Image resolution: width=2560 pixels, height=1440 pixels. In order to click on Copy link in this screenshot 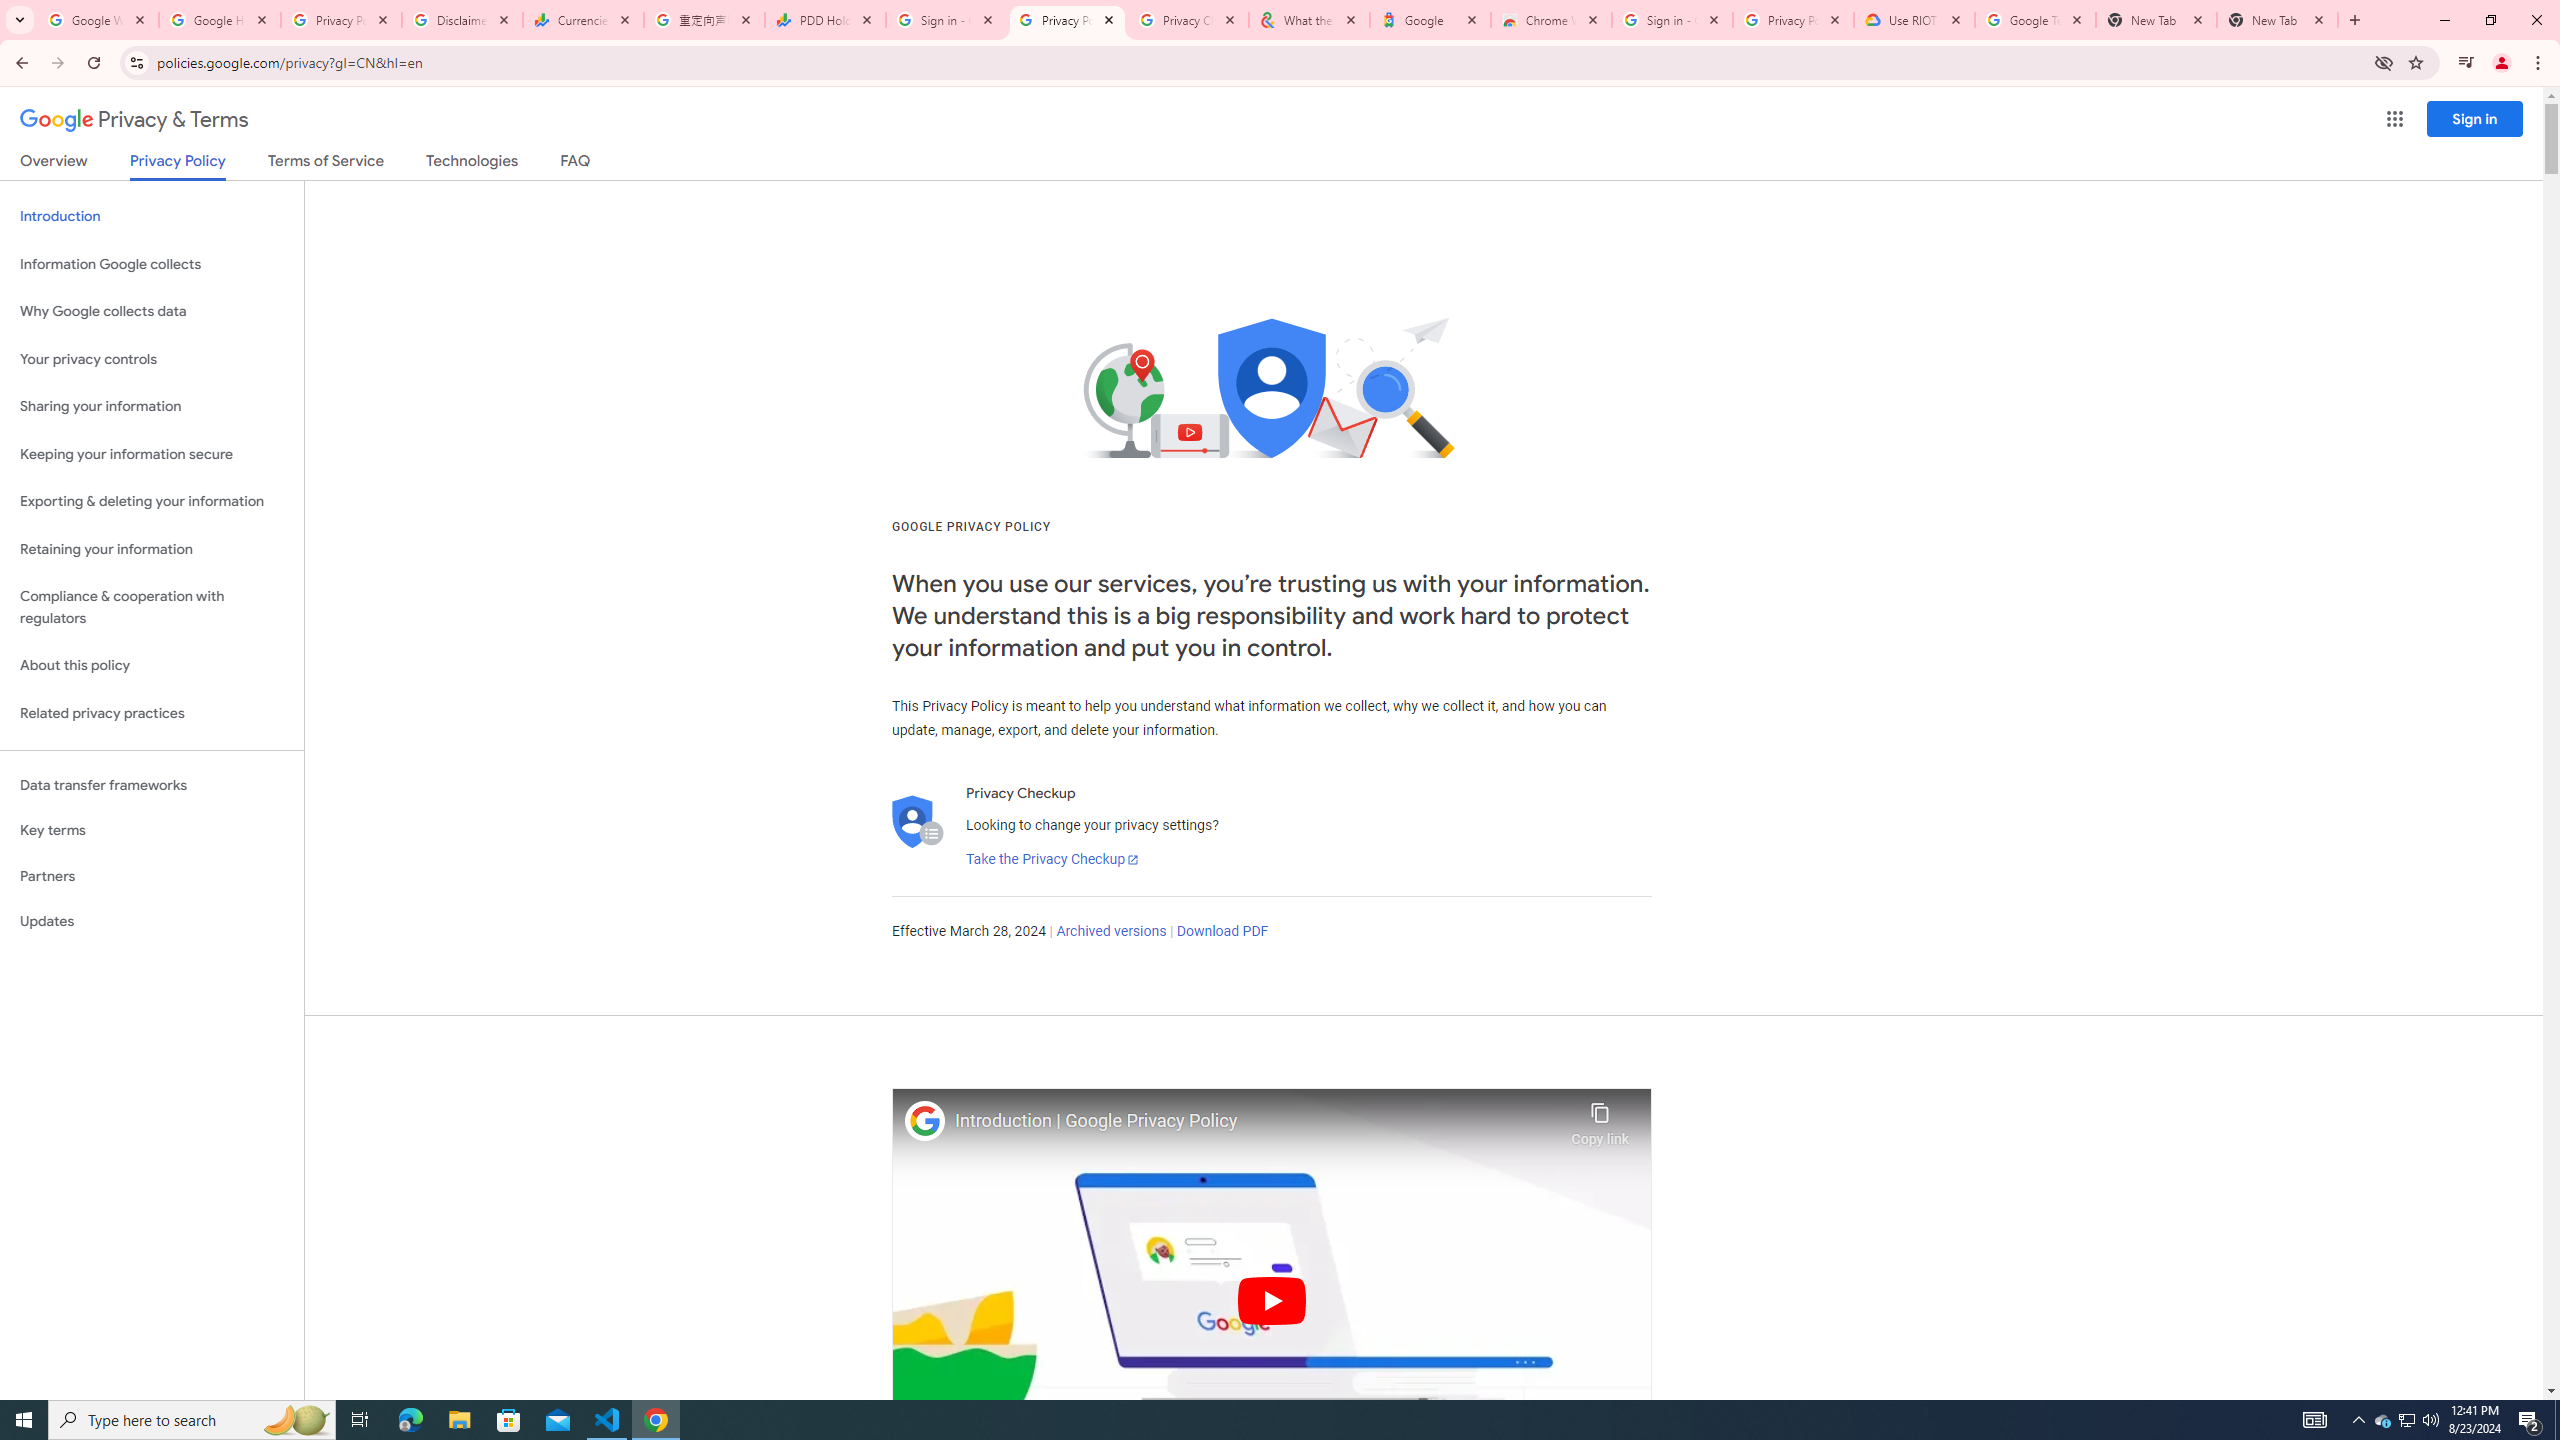, I will do `click(1600, 1119)`.